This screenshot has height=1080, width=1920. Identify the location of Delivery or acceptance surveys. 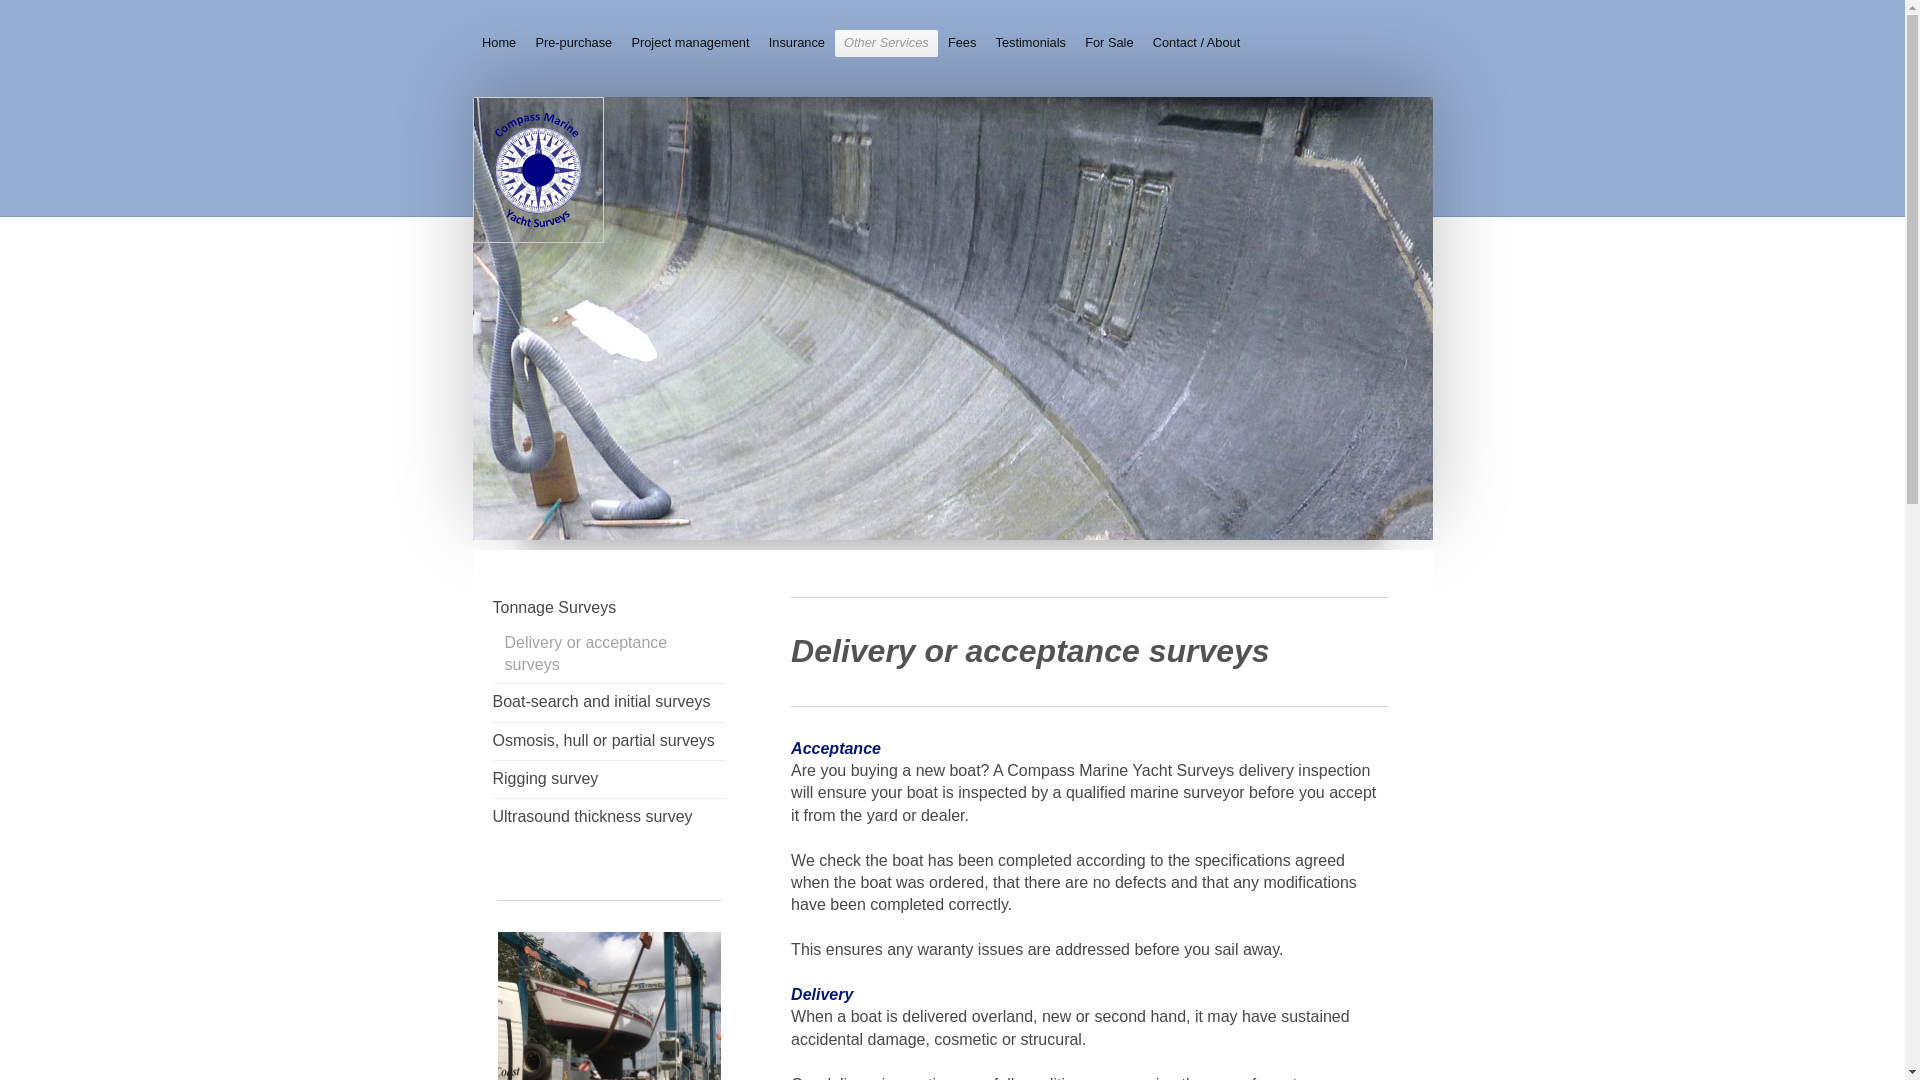
(608, 655).